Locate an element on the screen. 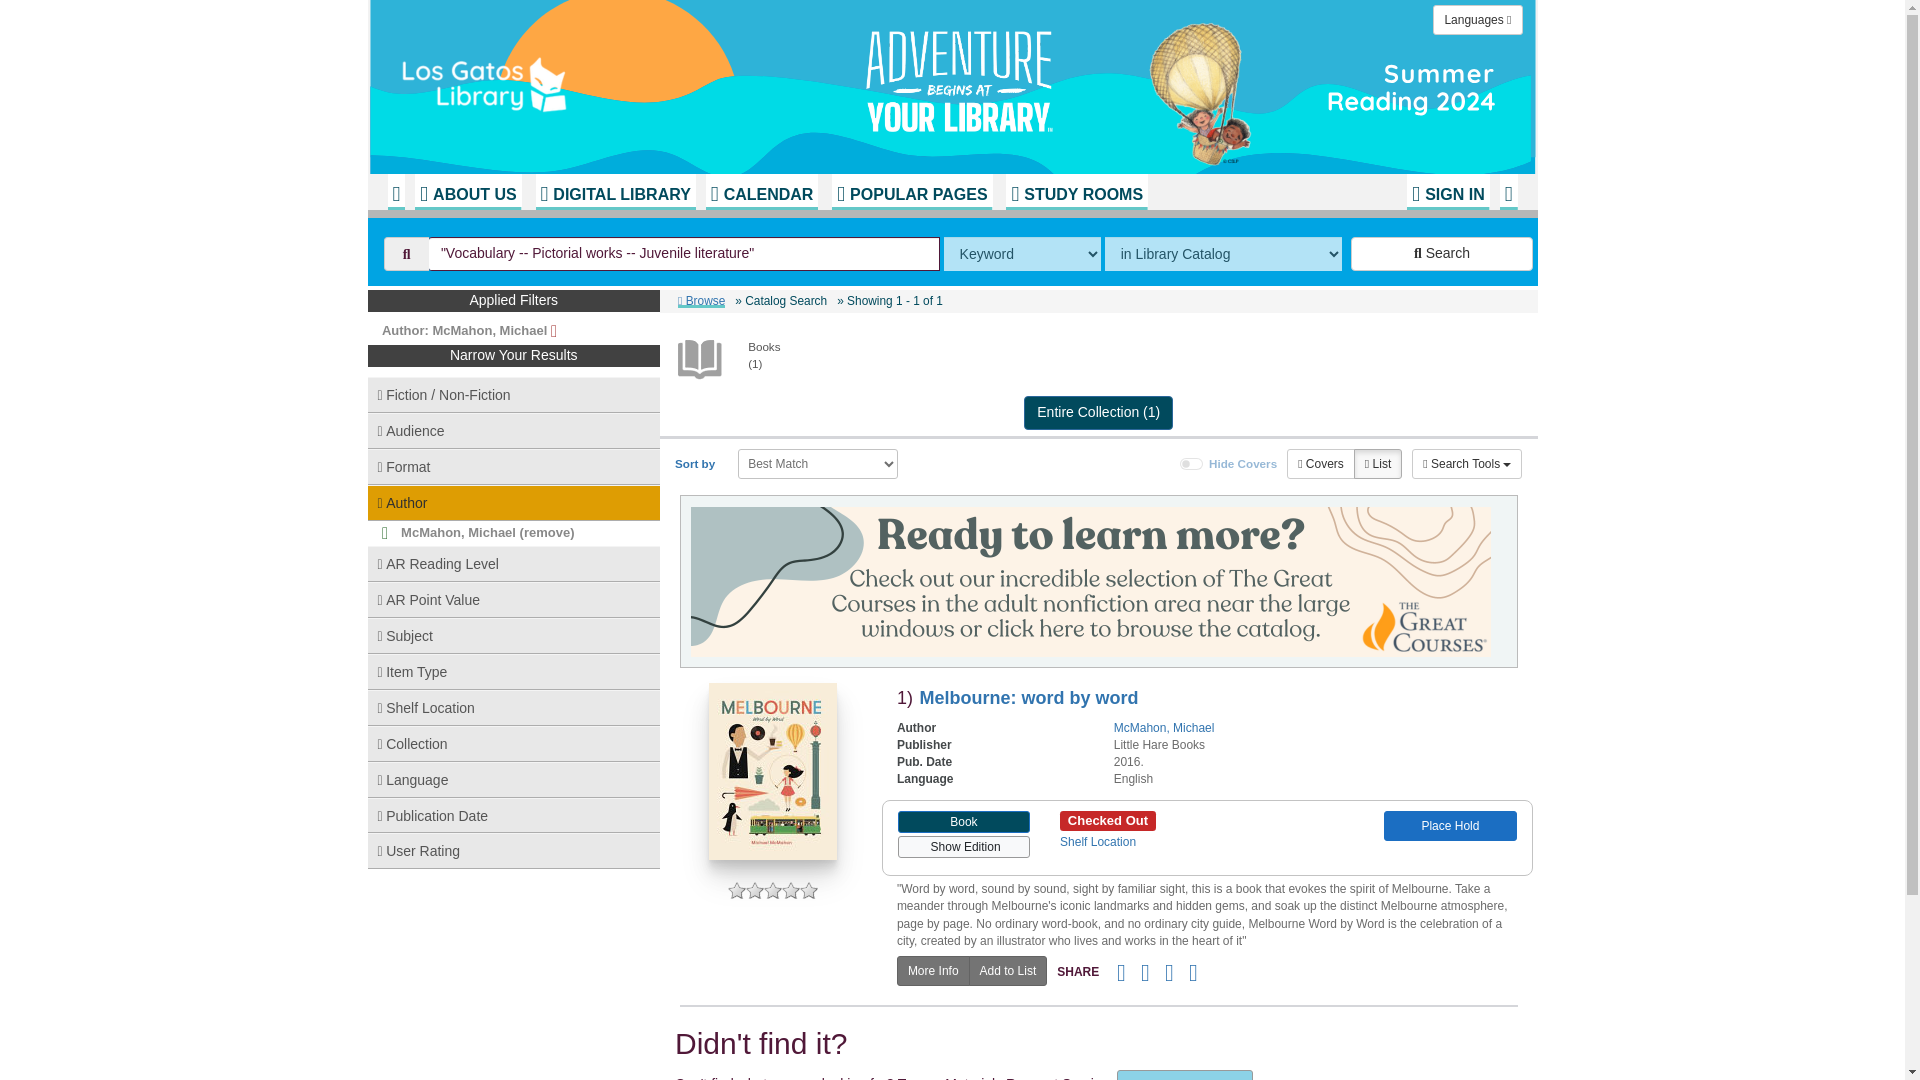 The height and width of the screenshot is (1080, 1920). Languages  is located at coordinates (1477, 20).